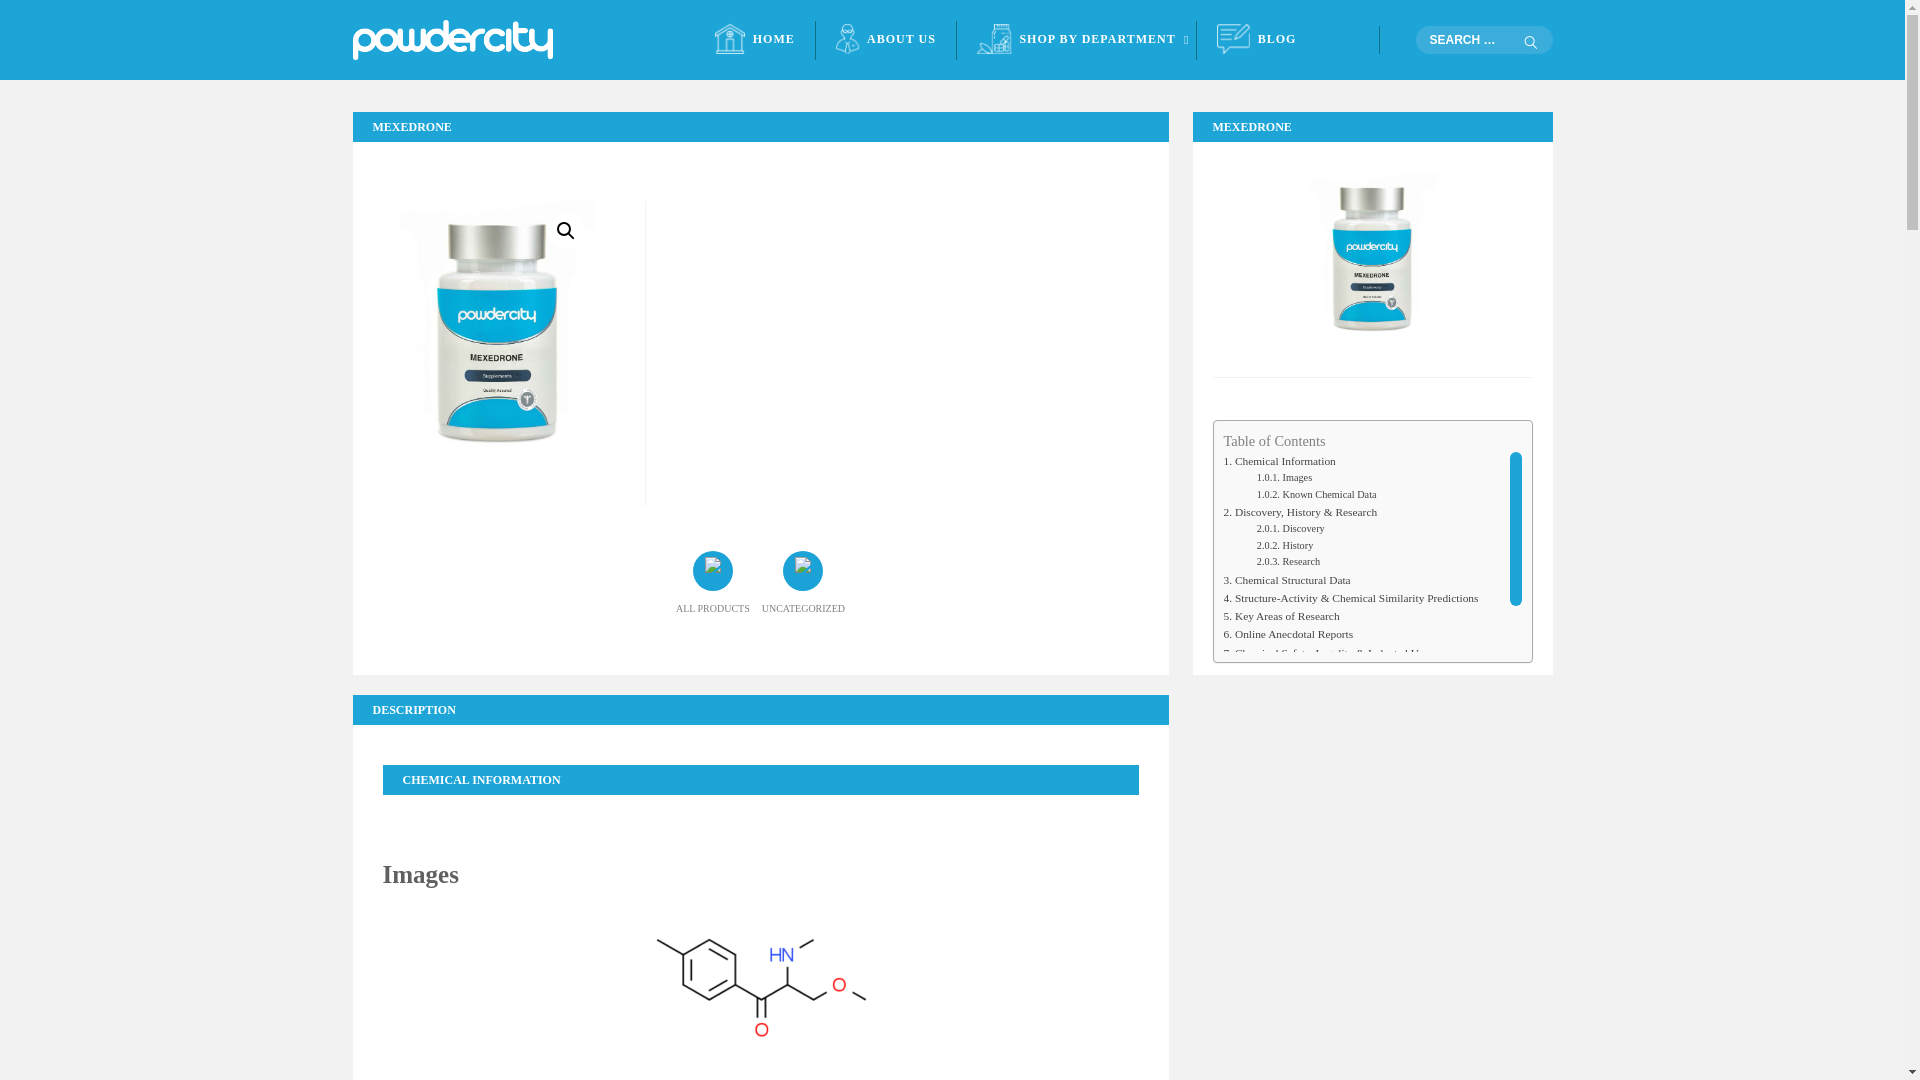  Describe the element at coordinates (1529, 42) in the screenshot. I see `Search` at that location.